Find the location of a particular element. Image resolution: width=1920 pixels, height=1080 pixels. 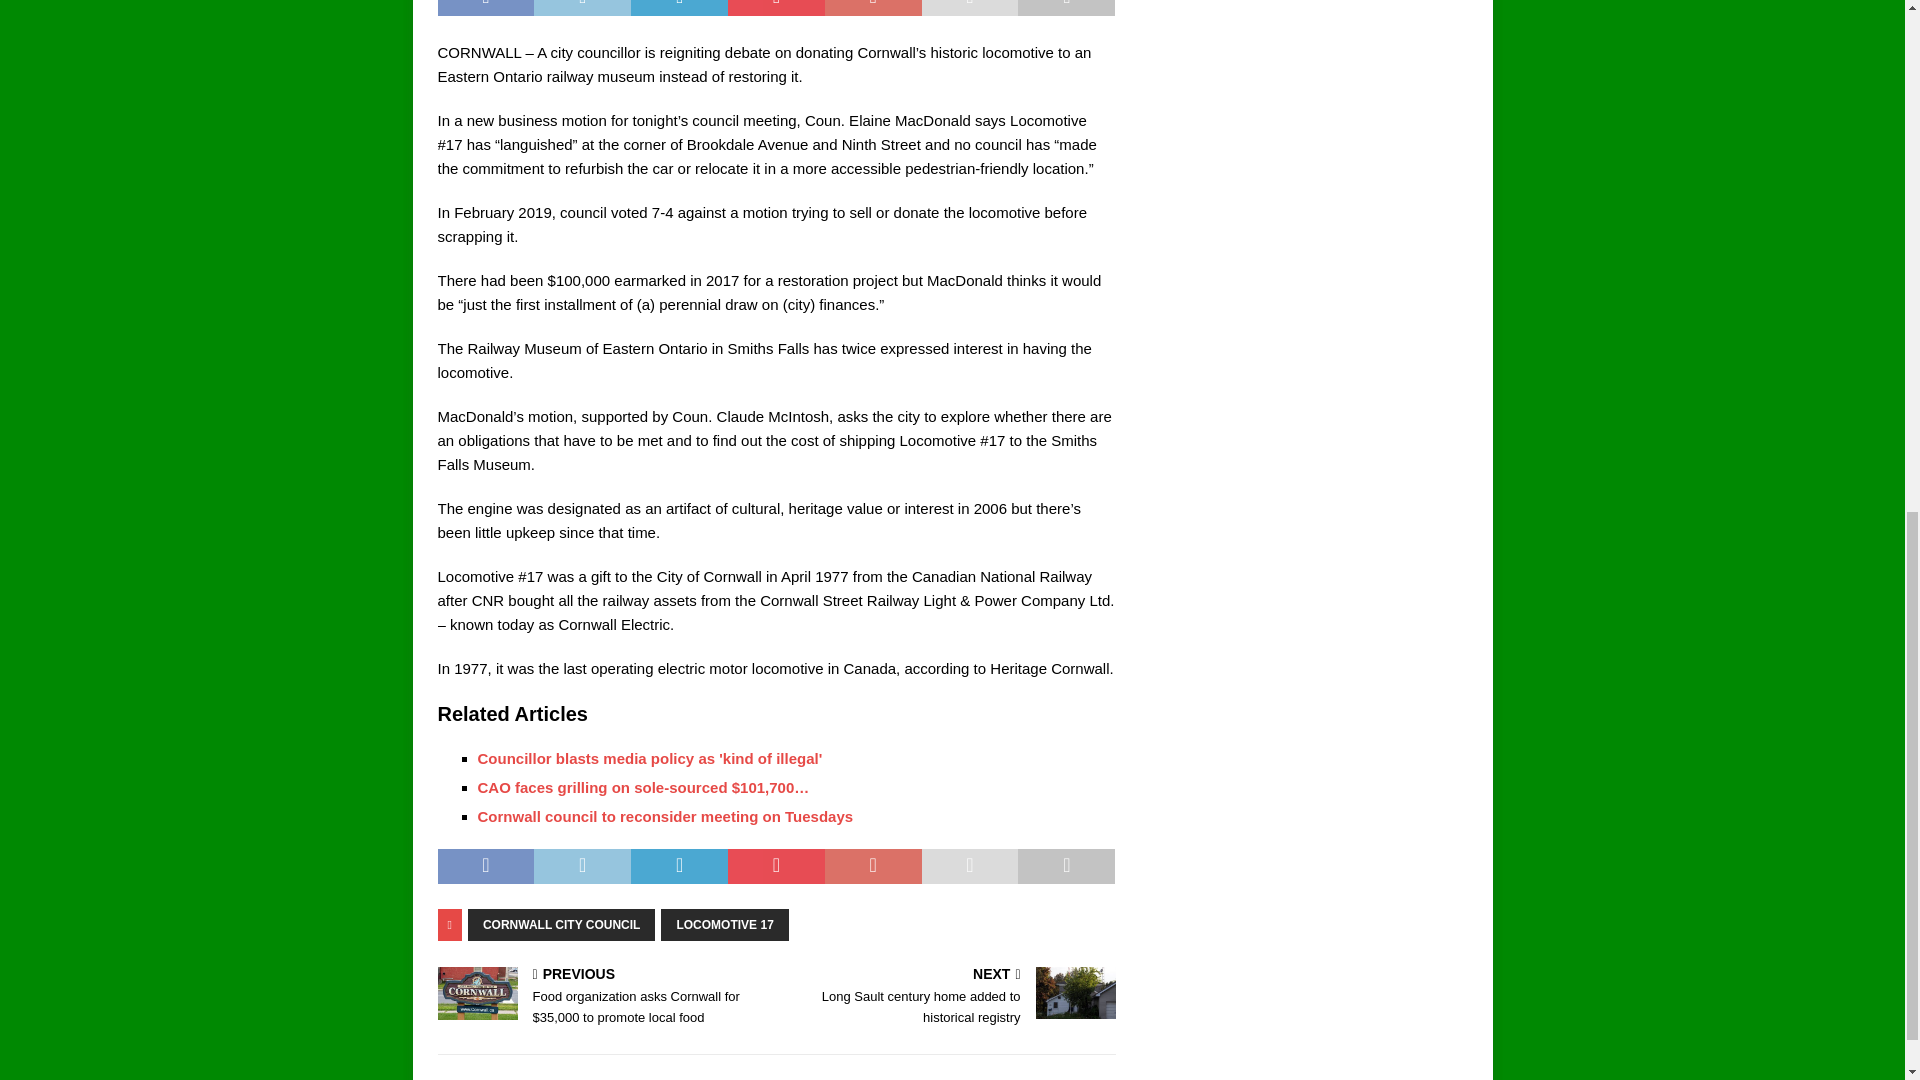

LOCOMOTIVE 17 is located at coordinates (724, 924).